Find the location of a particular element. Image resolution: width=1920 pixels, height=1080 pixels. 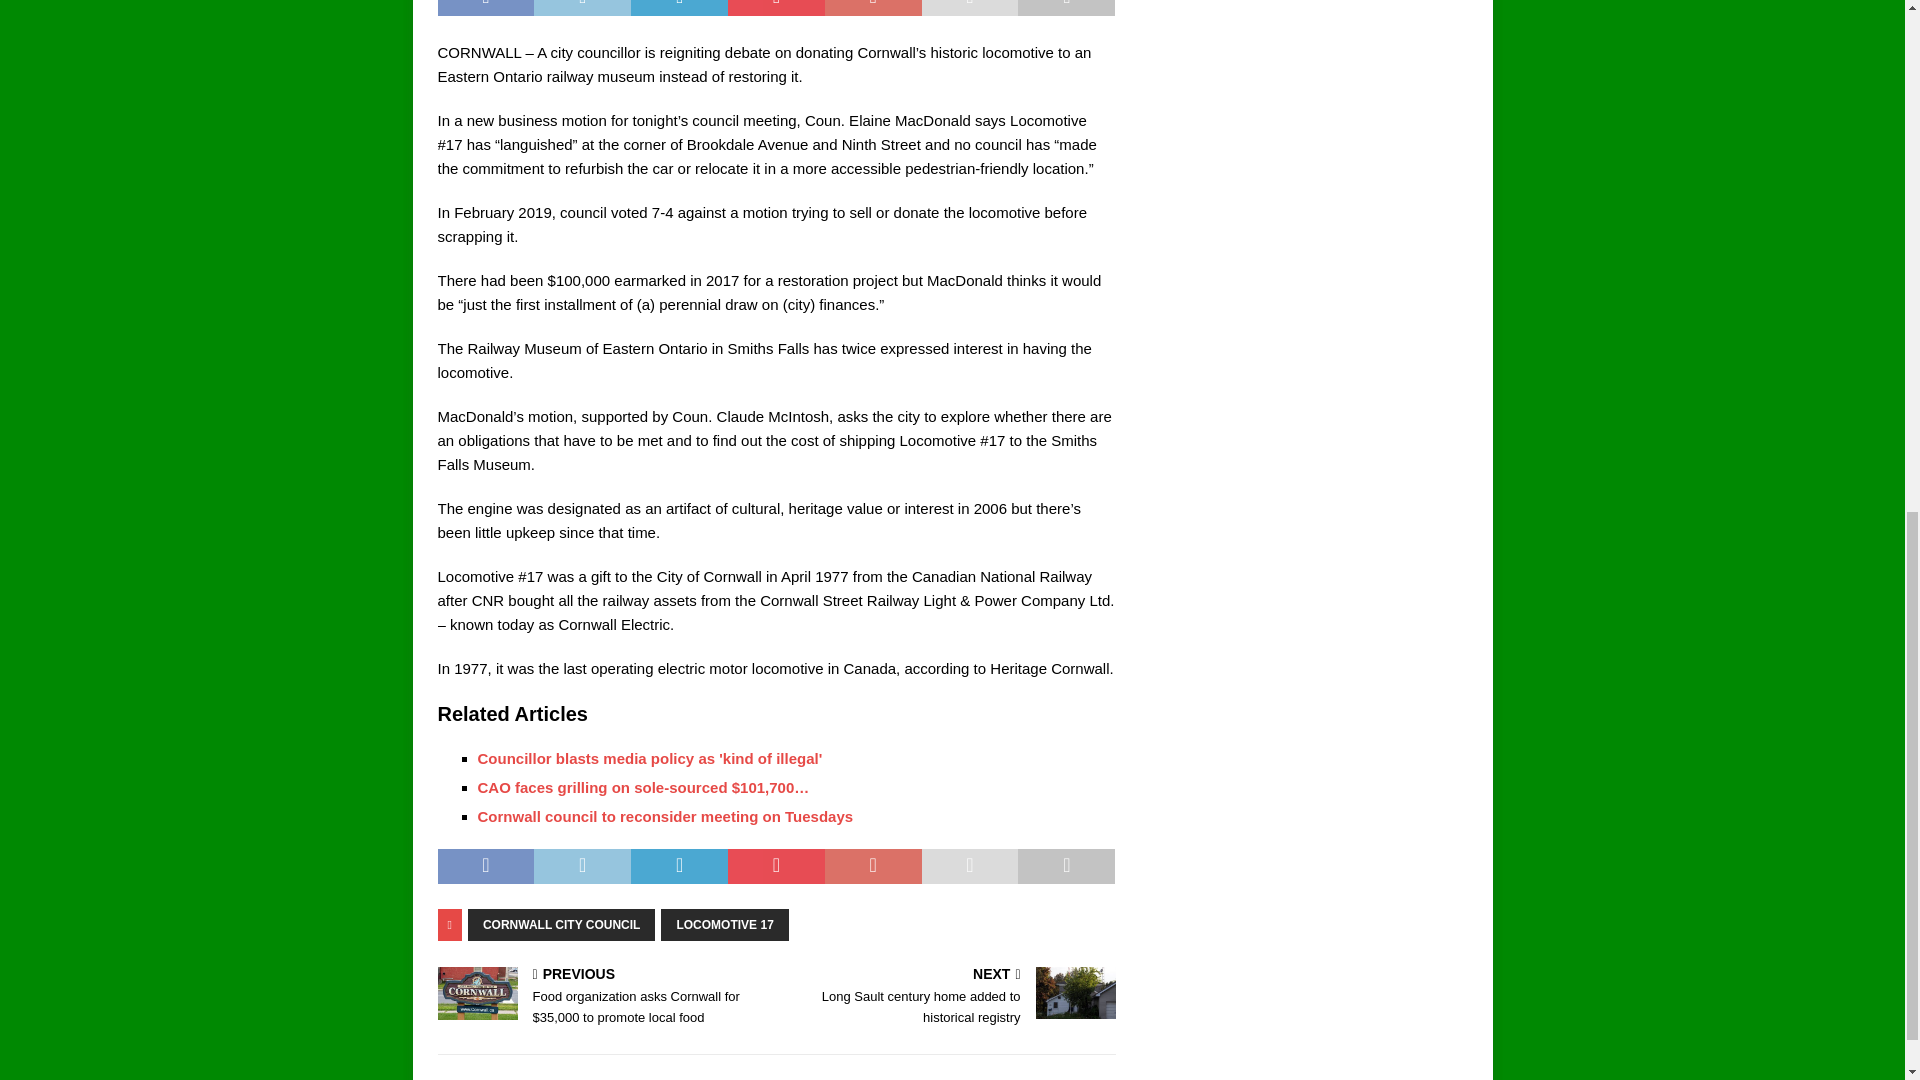

LOCOMOTIVE 17 is located at coordinates (724, 924).